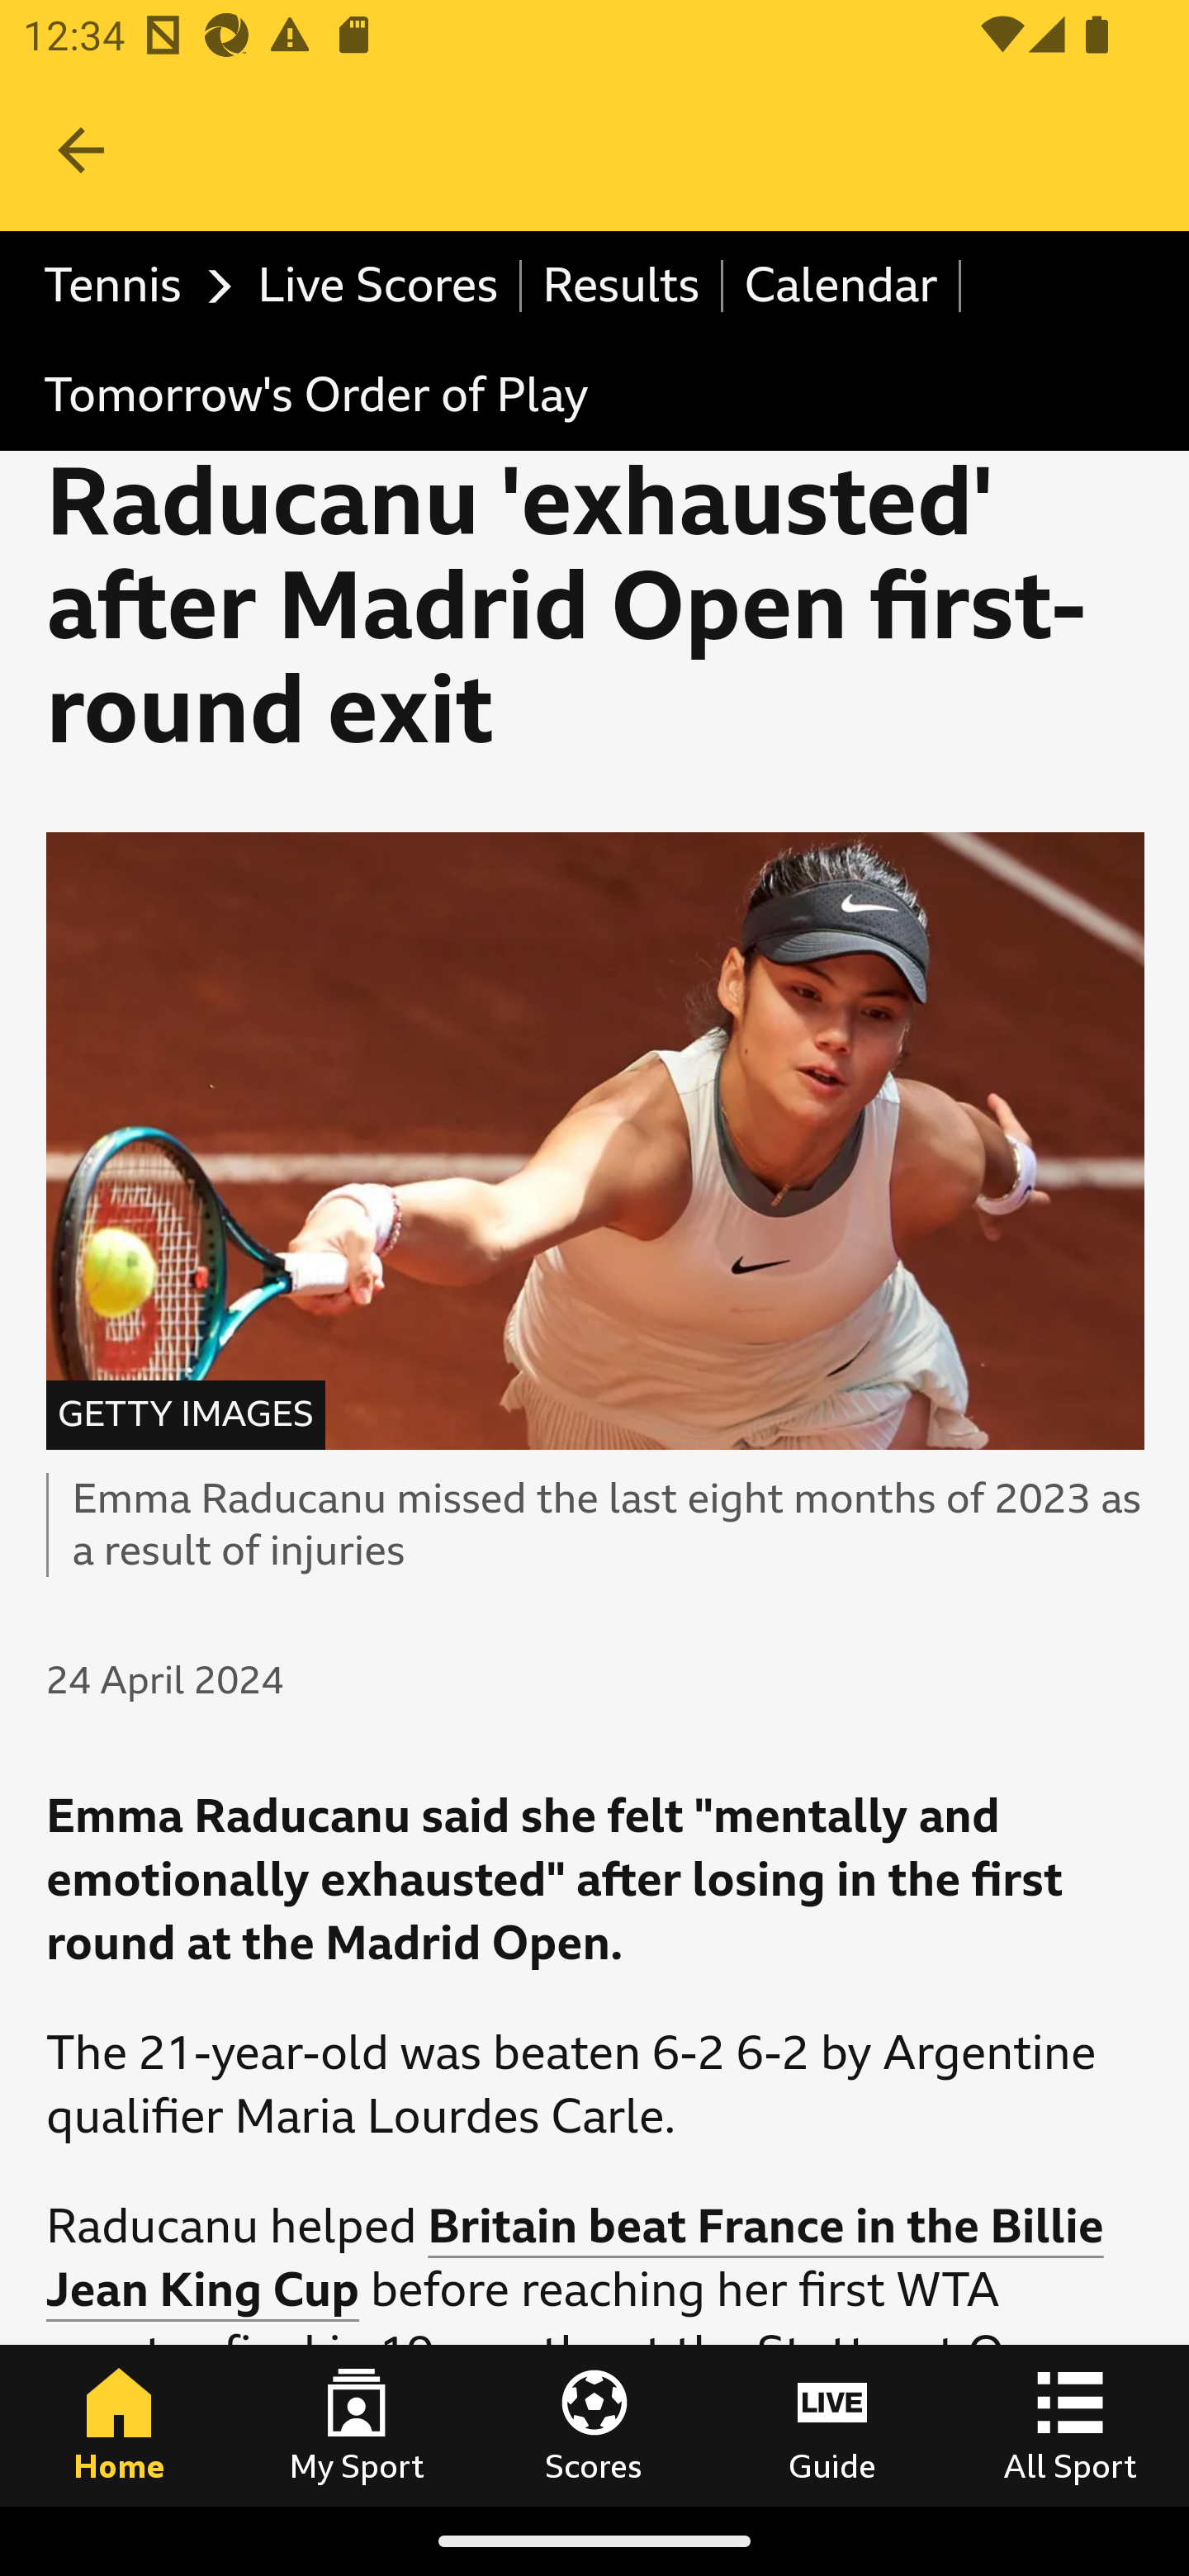 Image resolution: width=1189 pixels, height=2576 pixels. What do you see at coordinates (81, 150) in the screenshot?
I see `Navigate up` at bounding box center [81, 150].